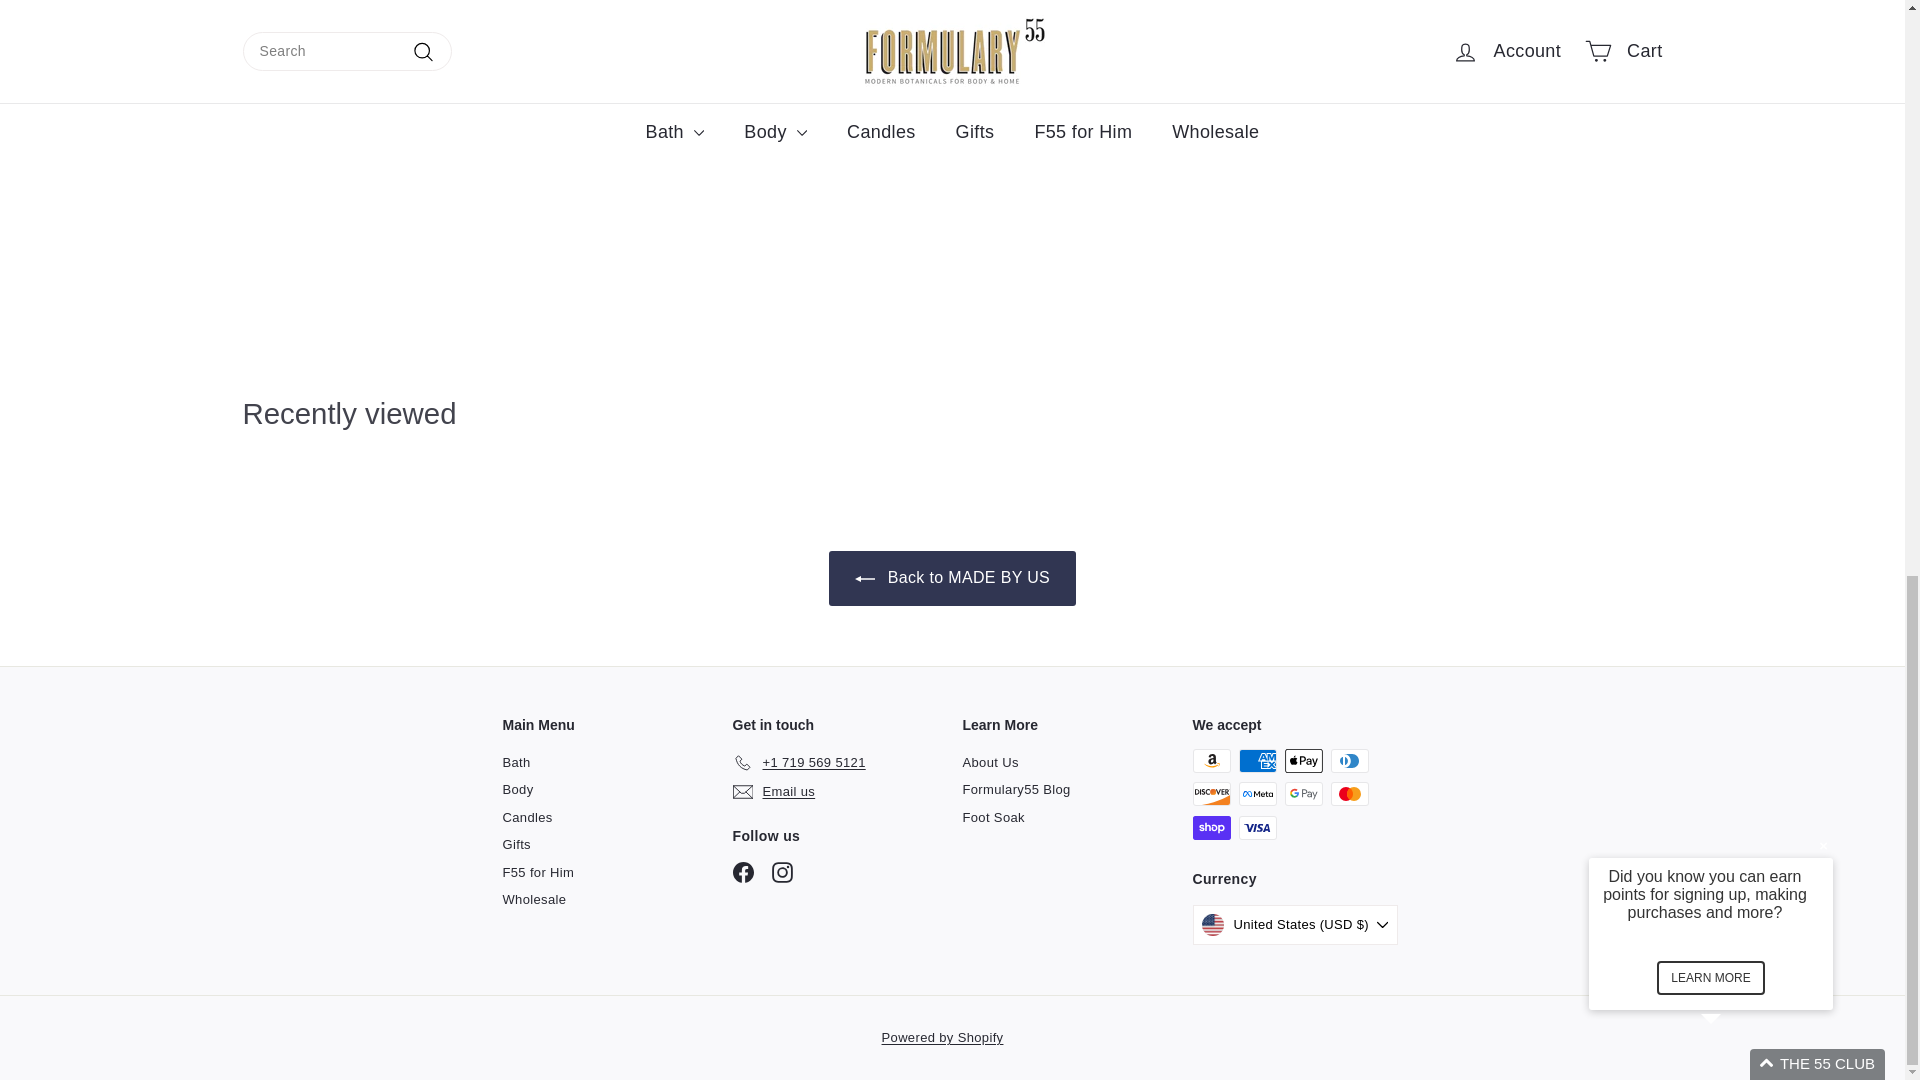 This screenshot has width=1920, height=1080. What do you see at coordinates (1257, 761) in the screenshot?
I see `American Express` at bounding box center [1257, 761].